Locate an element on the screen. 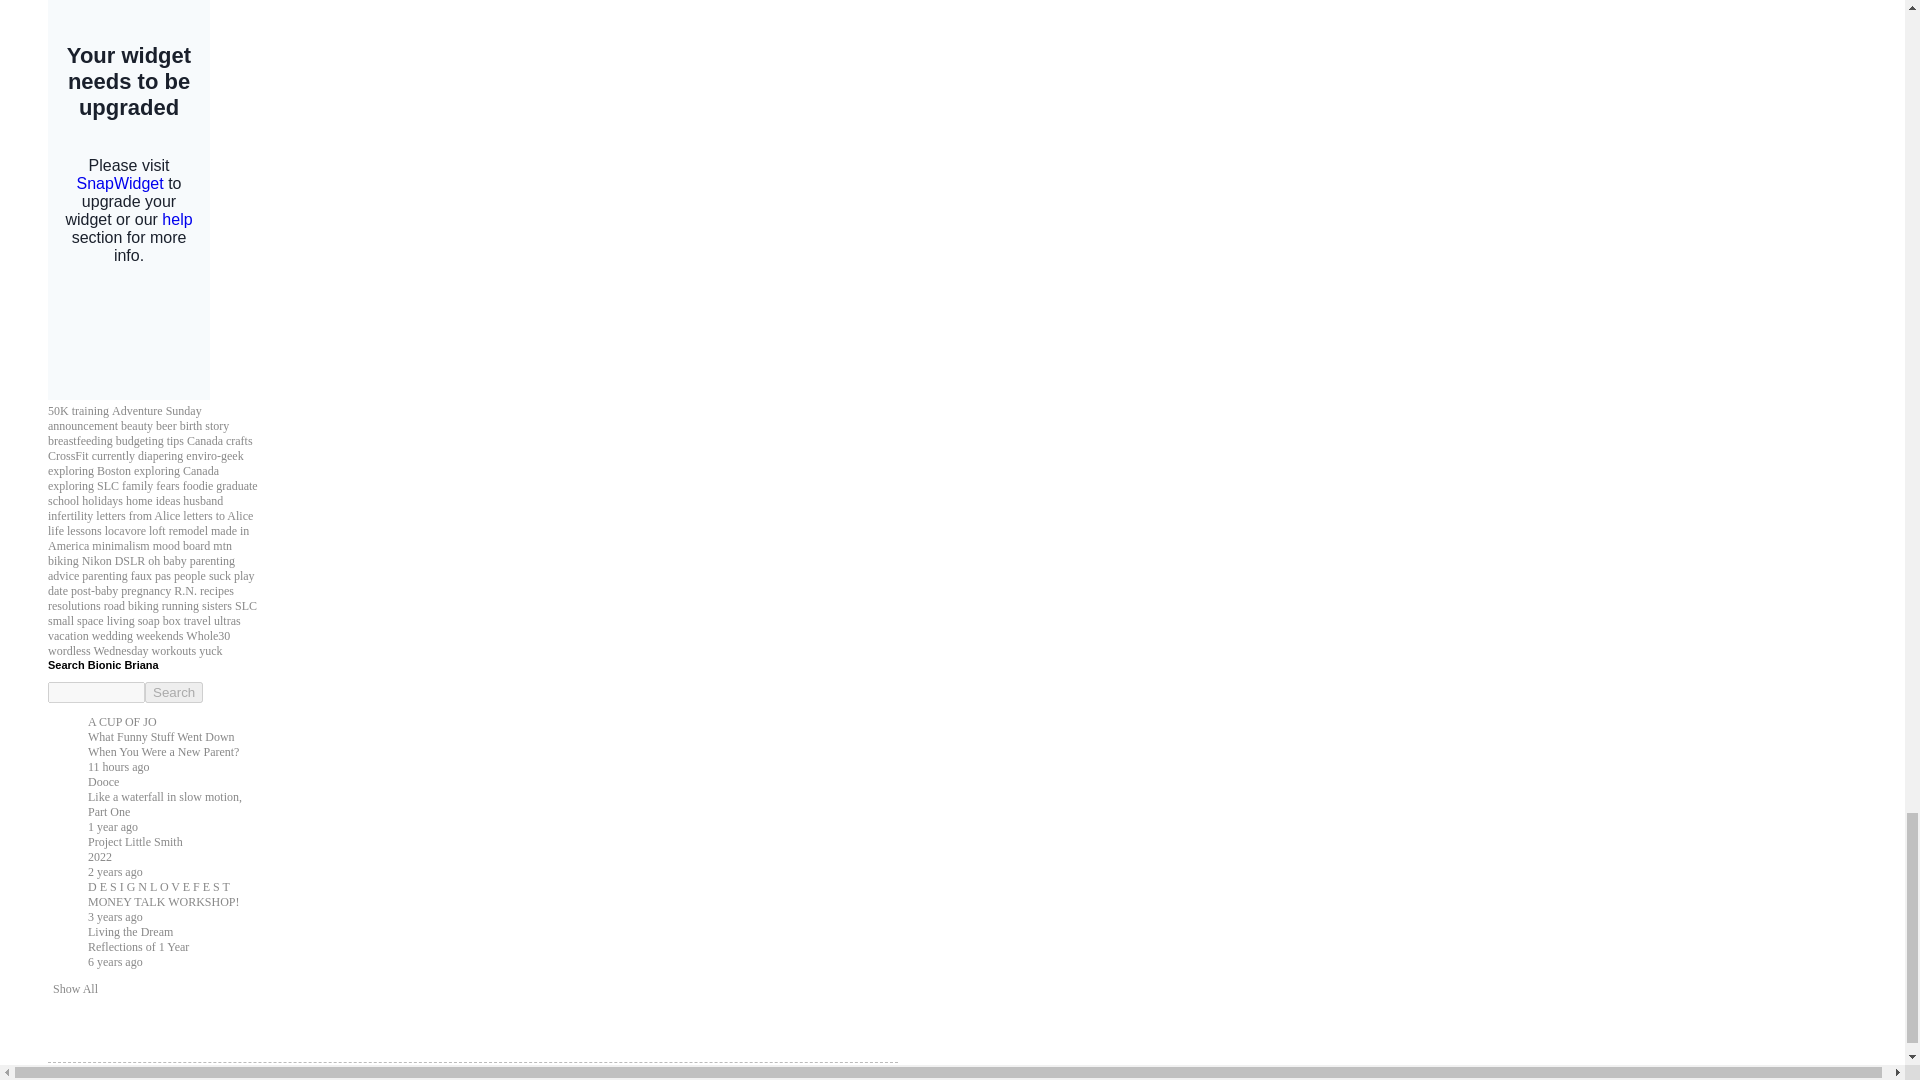 This screenshot has width=1920, height=1080. Adventure Sunday is located at coordinates (156, 410).